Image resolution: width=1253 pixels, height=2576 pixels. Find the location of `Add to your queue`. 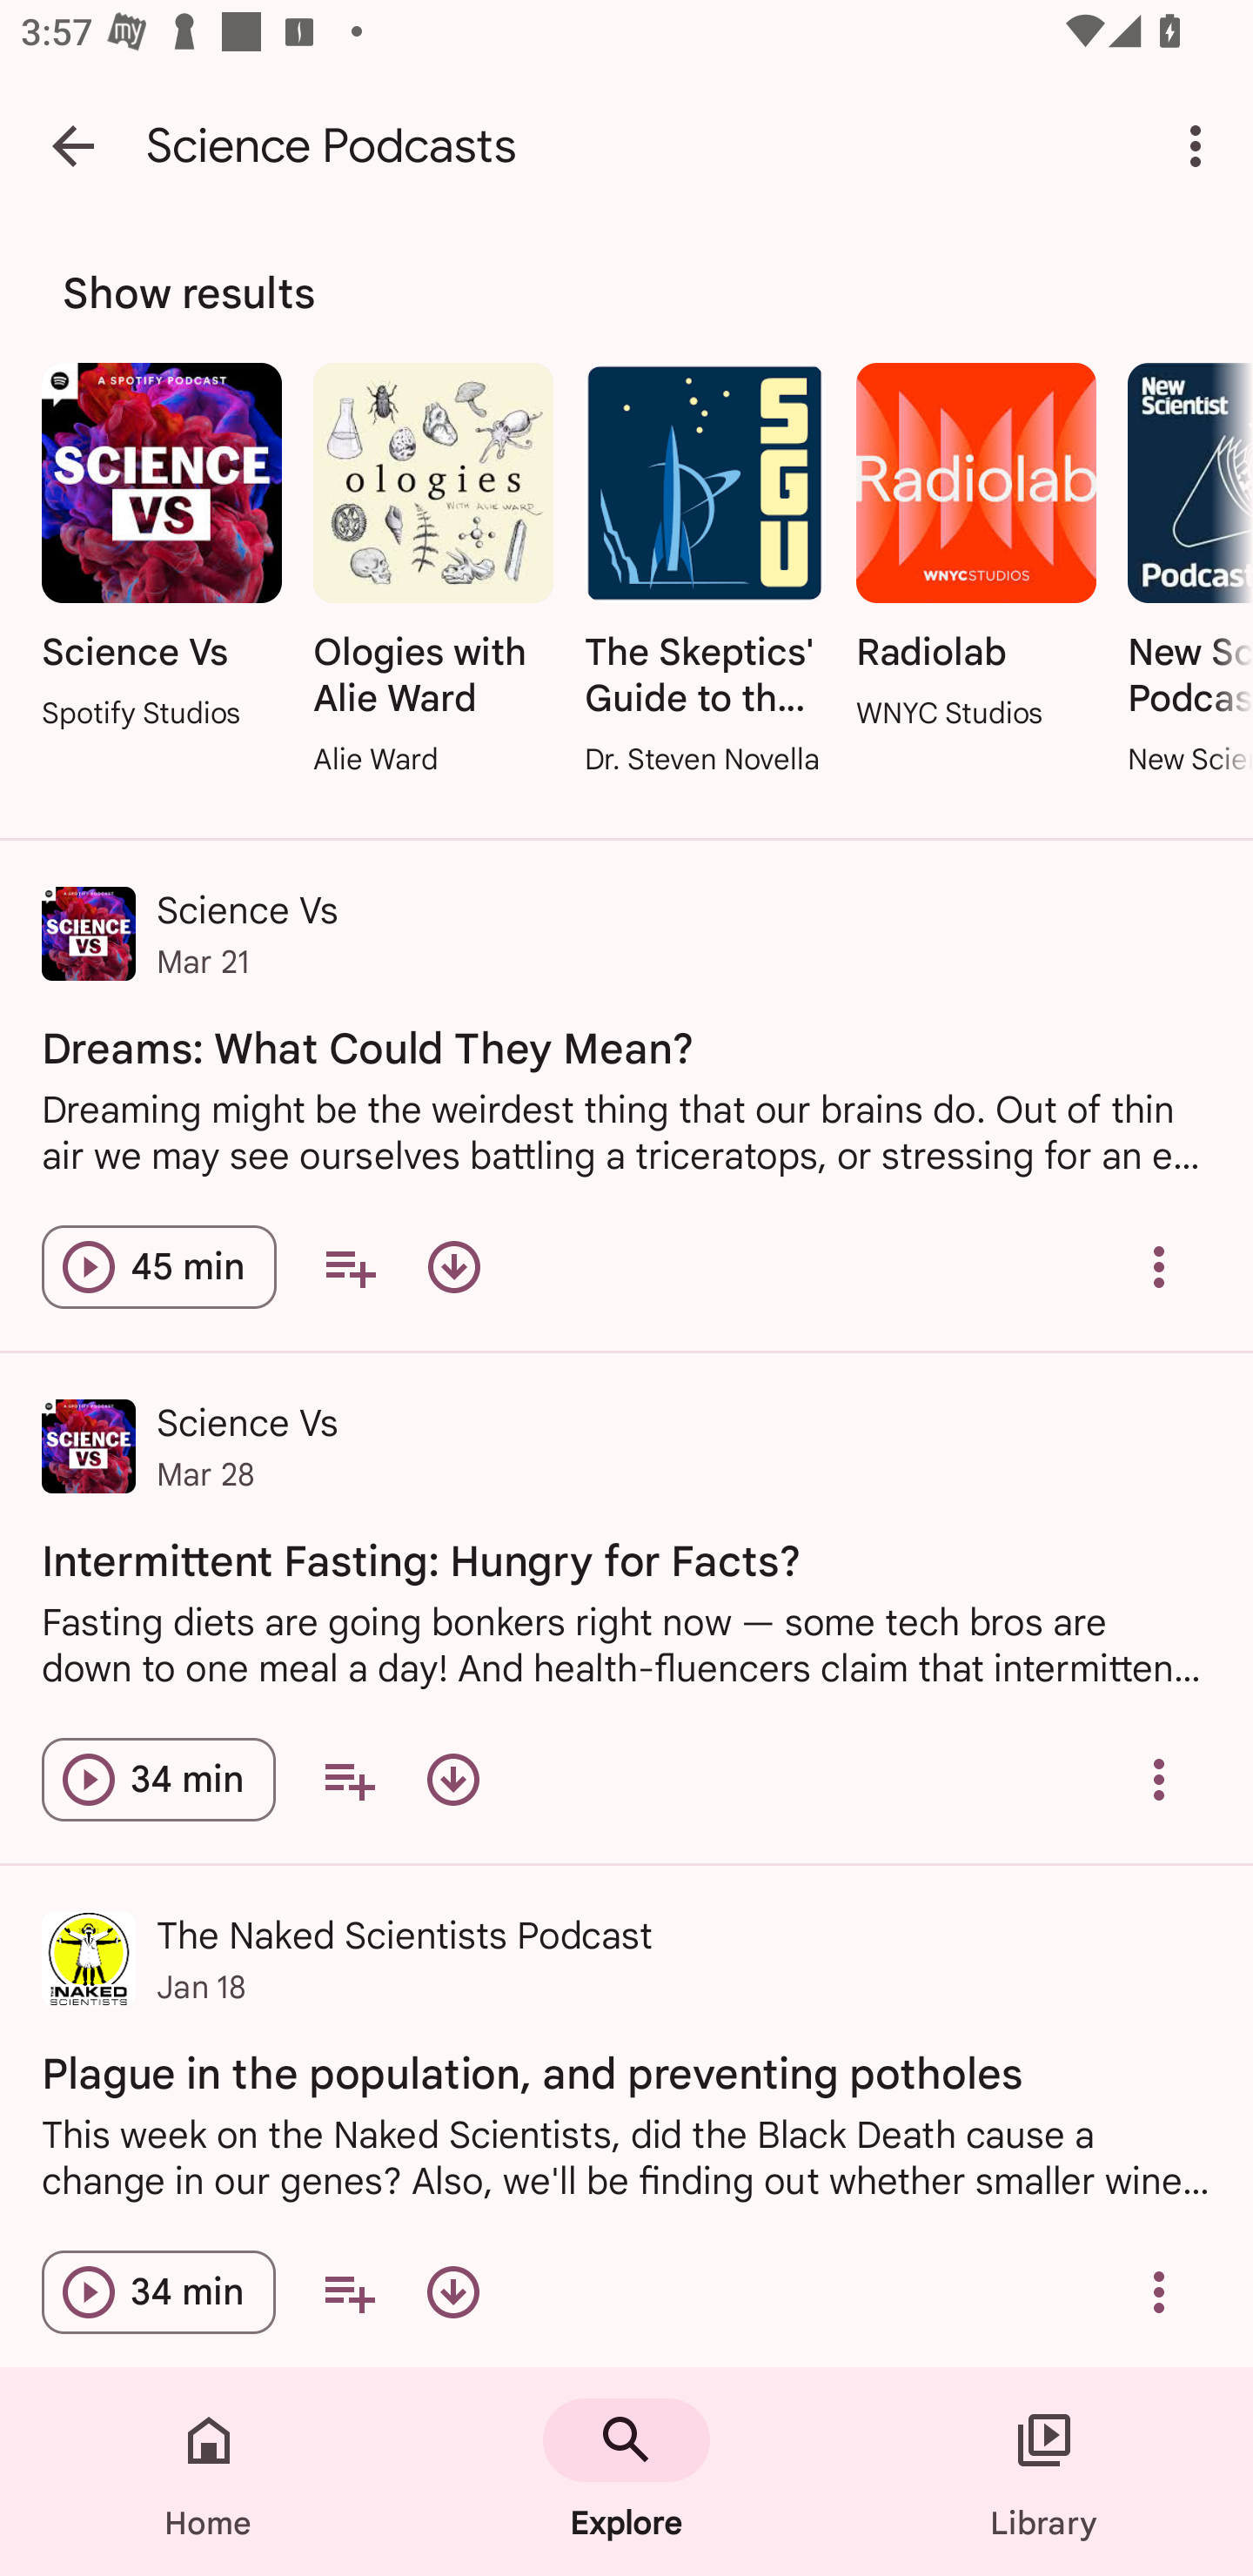

Add to your queue is located at coordinates (350, 1267).